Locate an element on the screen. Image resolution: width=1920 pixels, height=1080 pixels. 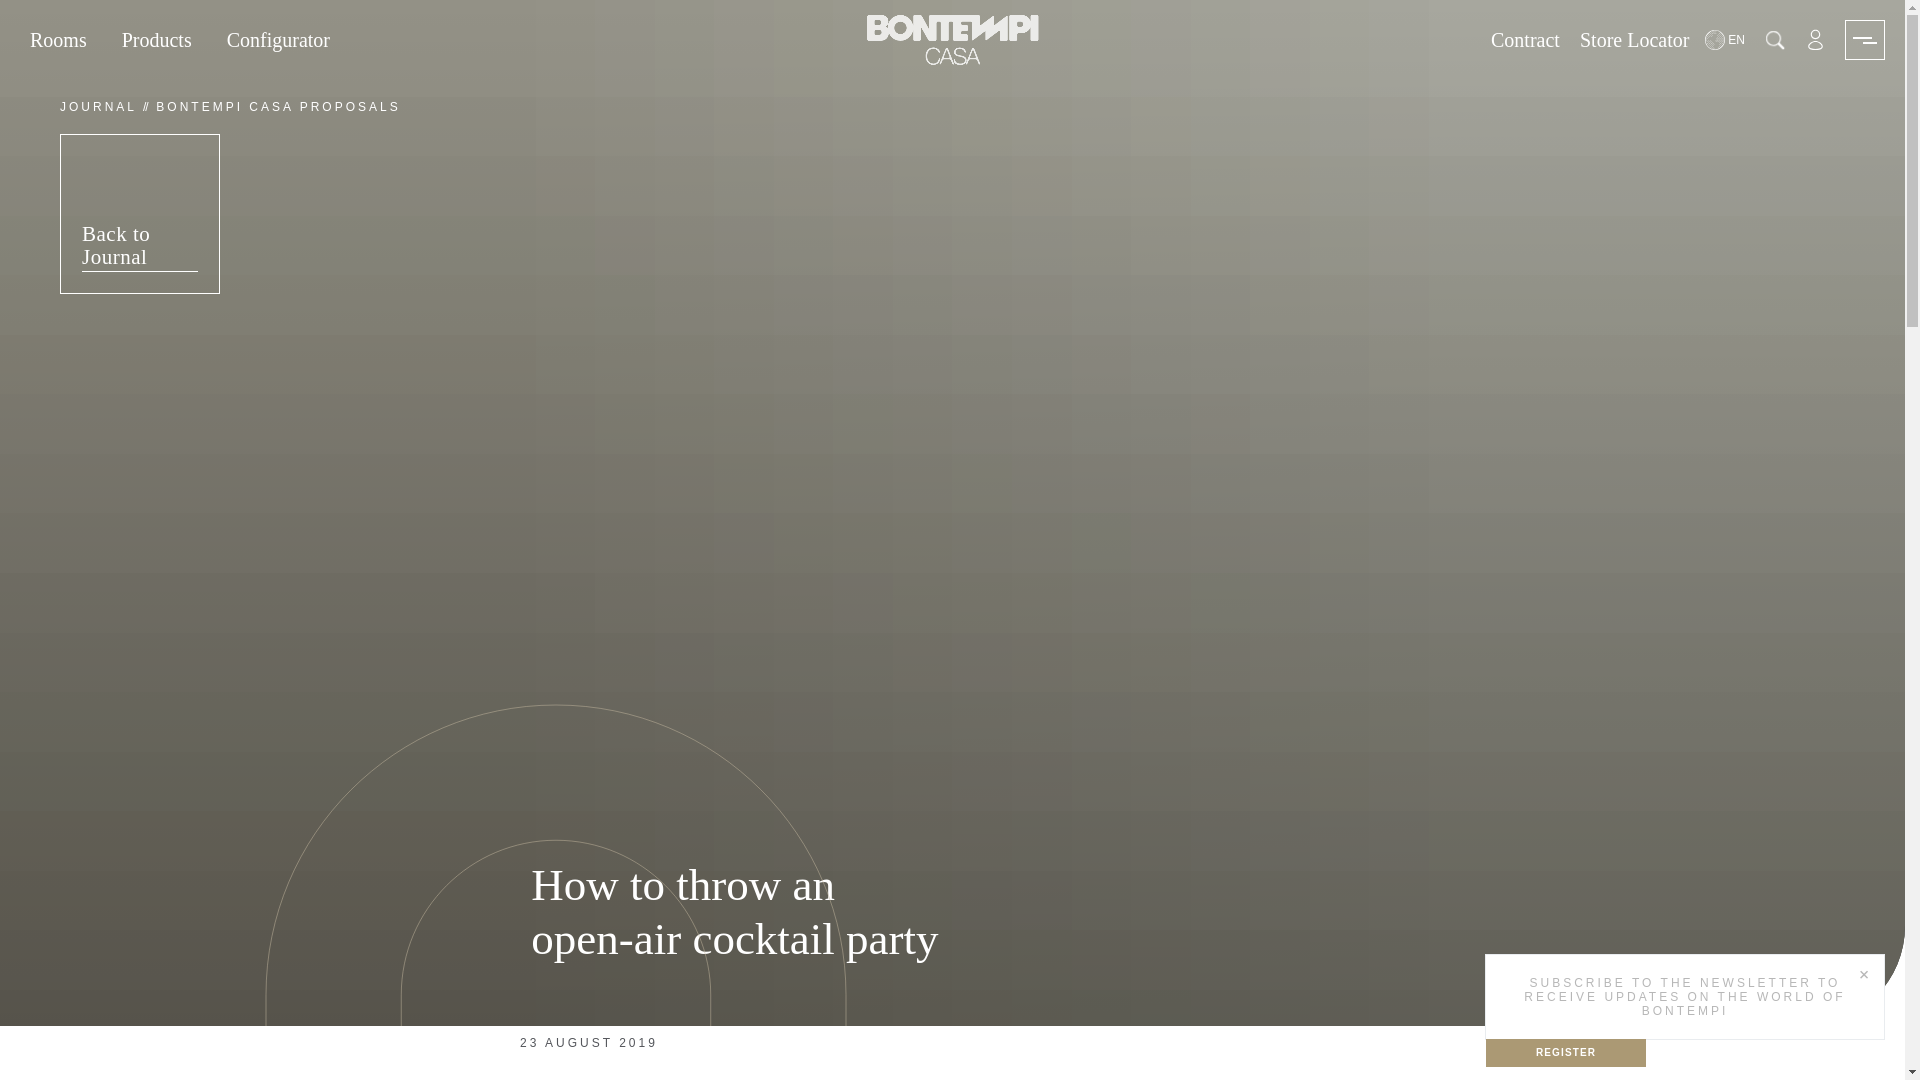
EN is located at coordinates (1726, 40).